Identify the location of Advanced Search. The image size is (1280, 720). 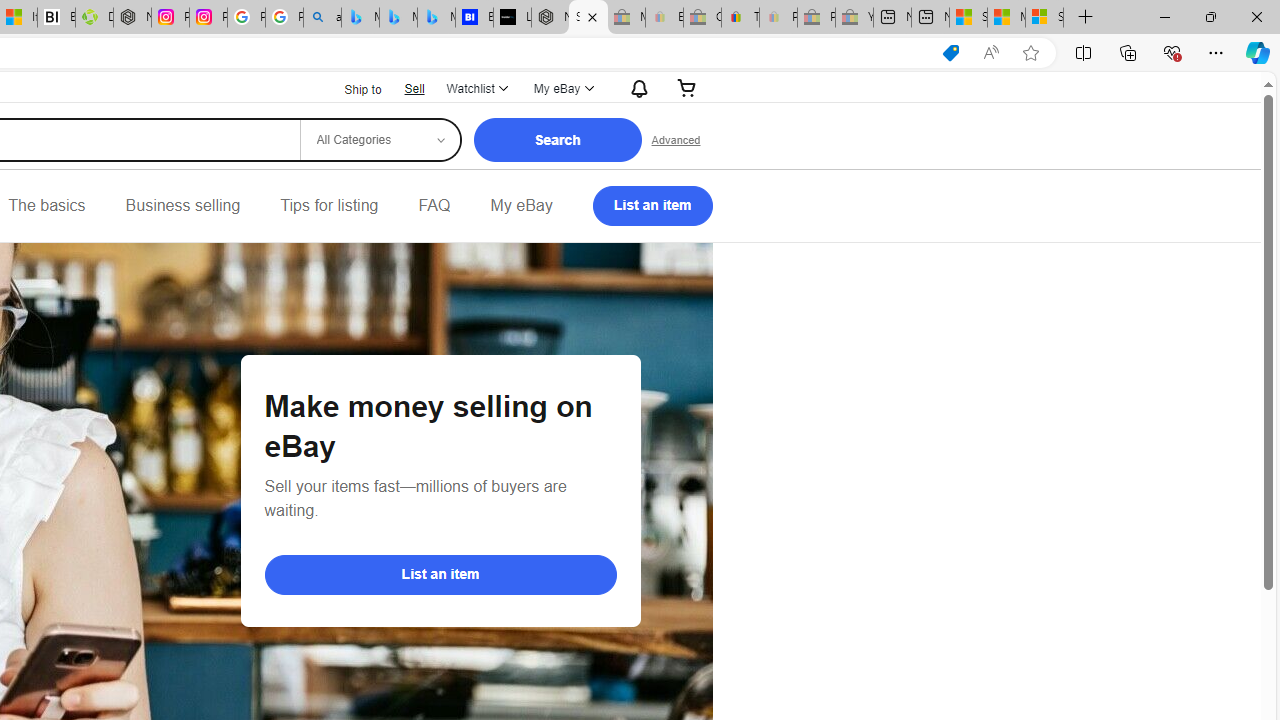
(676, 140).